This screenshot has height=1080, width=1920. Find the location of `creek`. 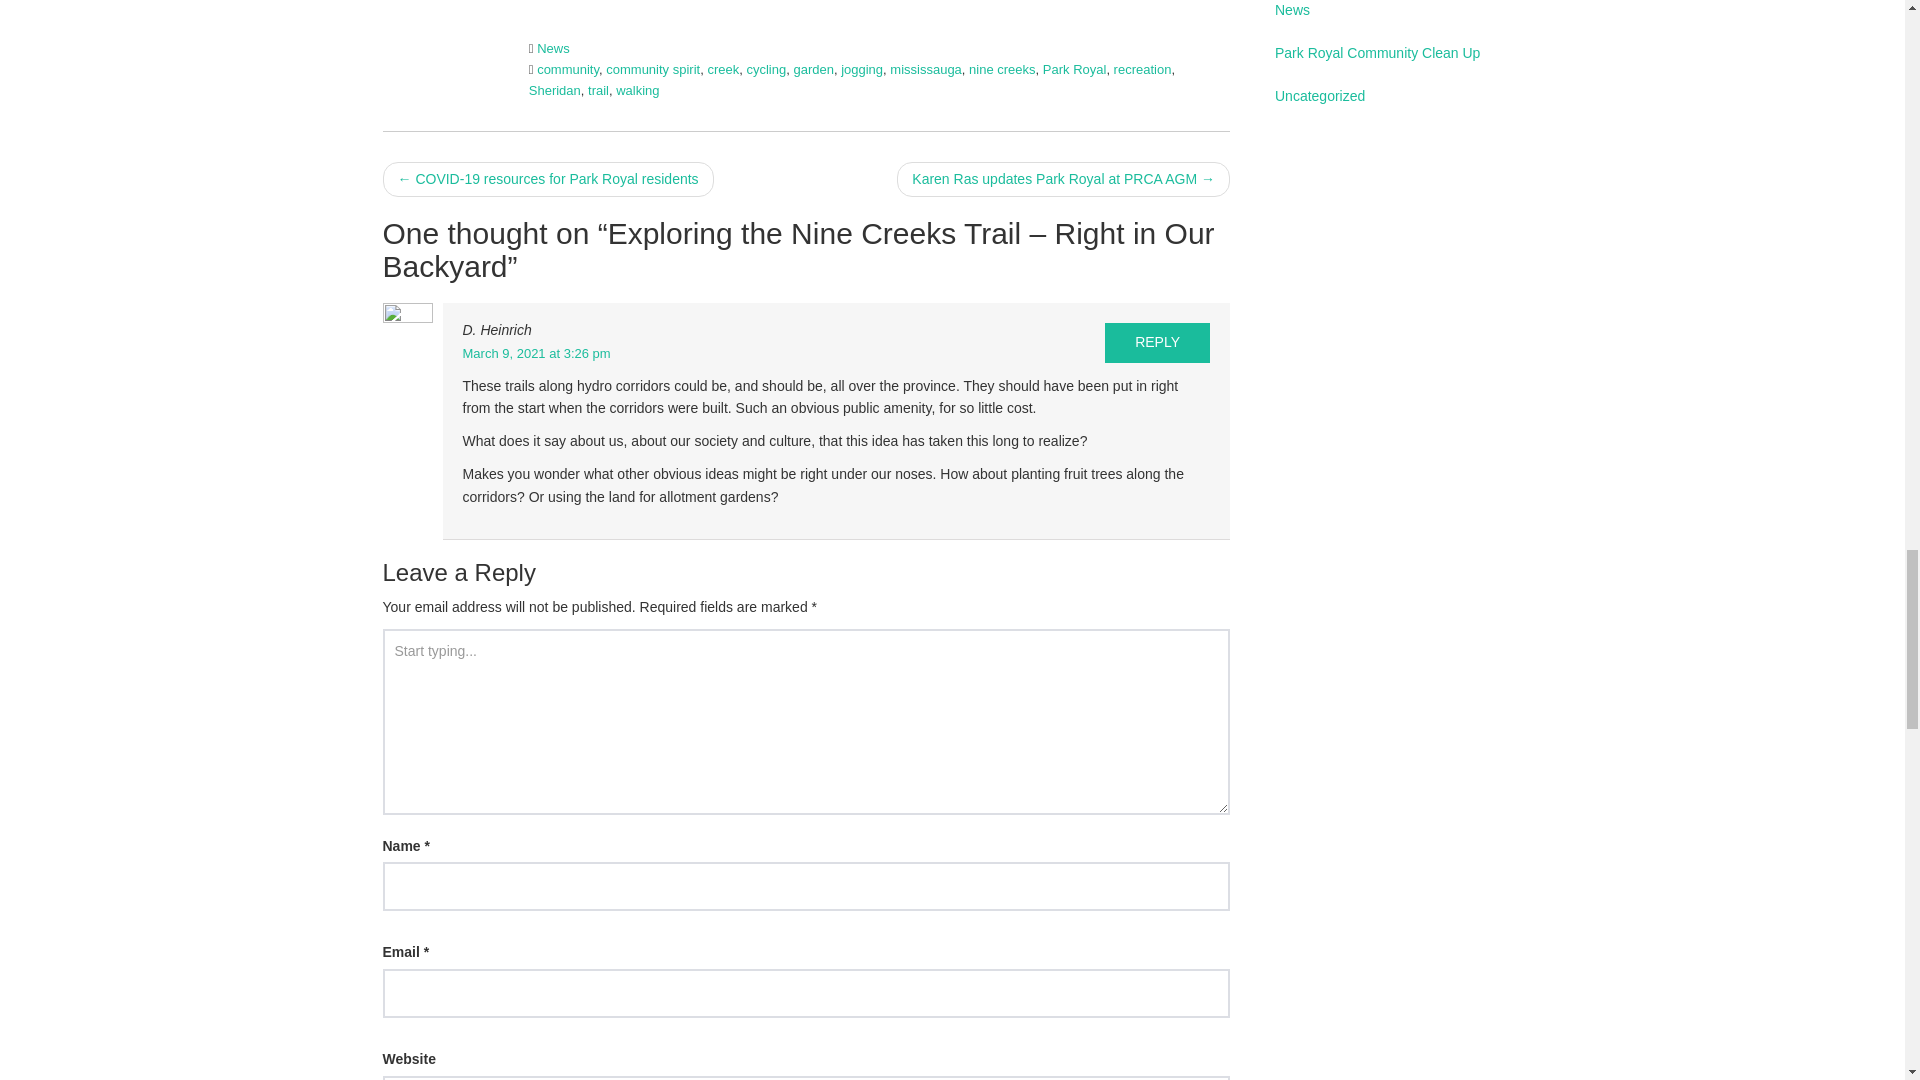

creek is located at coordinates (722, 68).